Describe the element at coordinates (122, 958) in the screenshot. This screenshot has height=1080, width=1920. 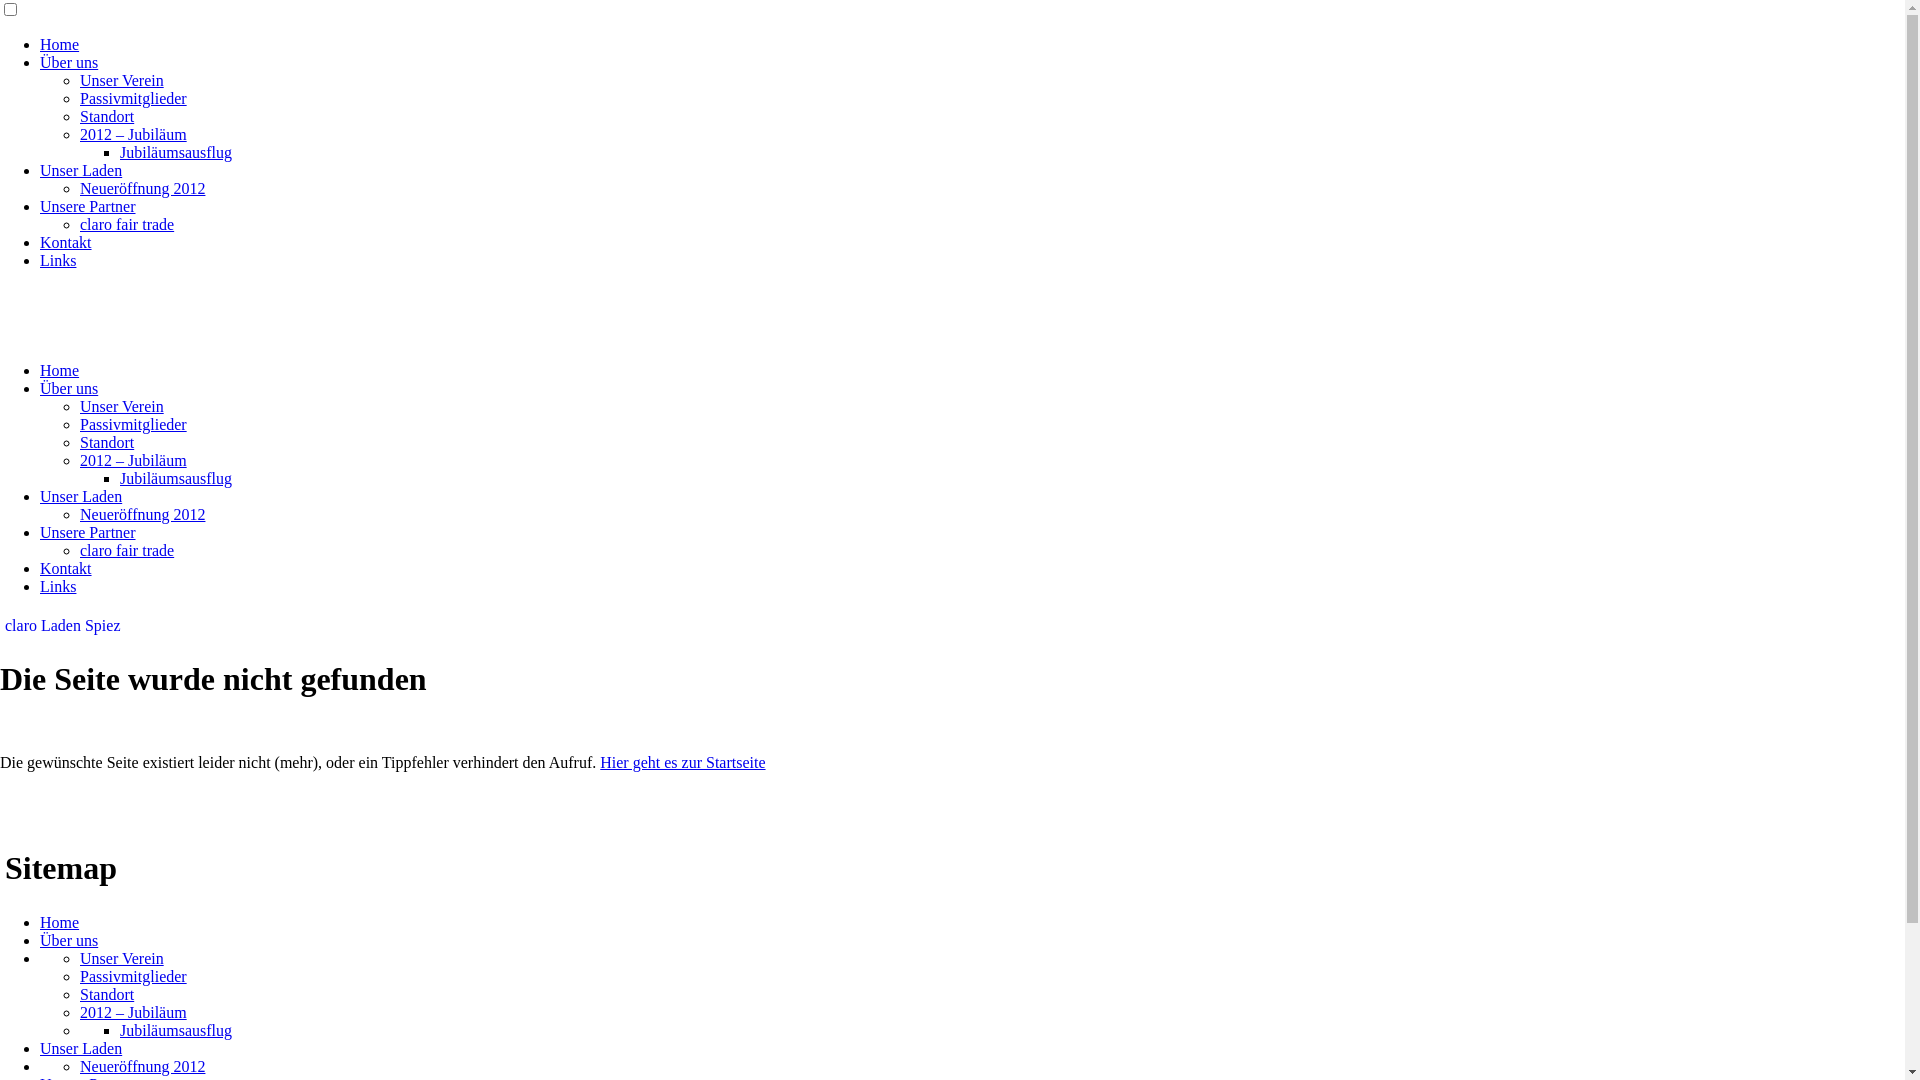
I see `Unser Verein` at that location.